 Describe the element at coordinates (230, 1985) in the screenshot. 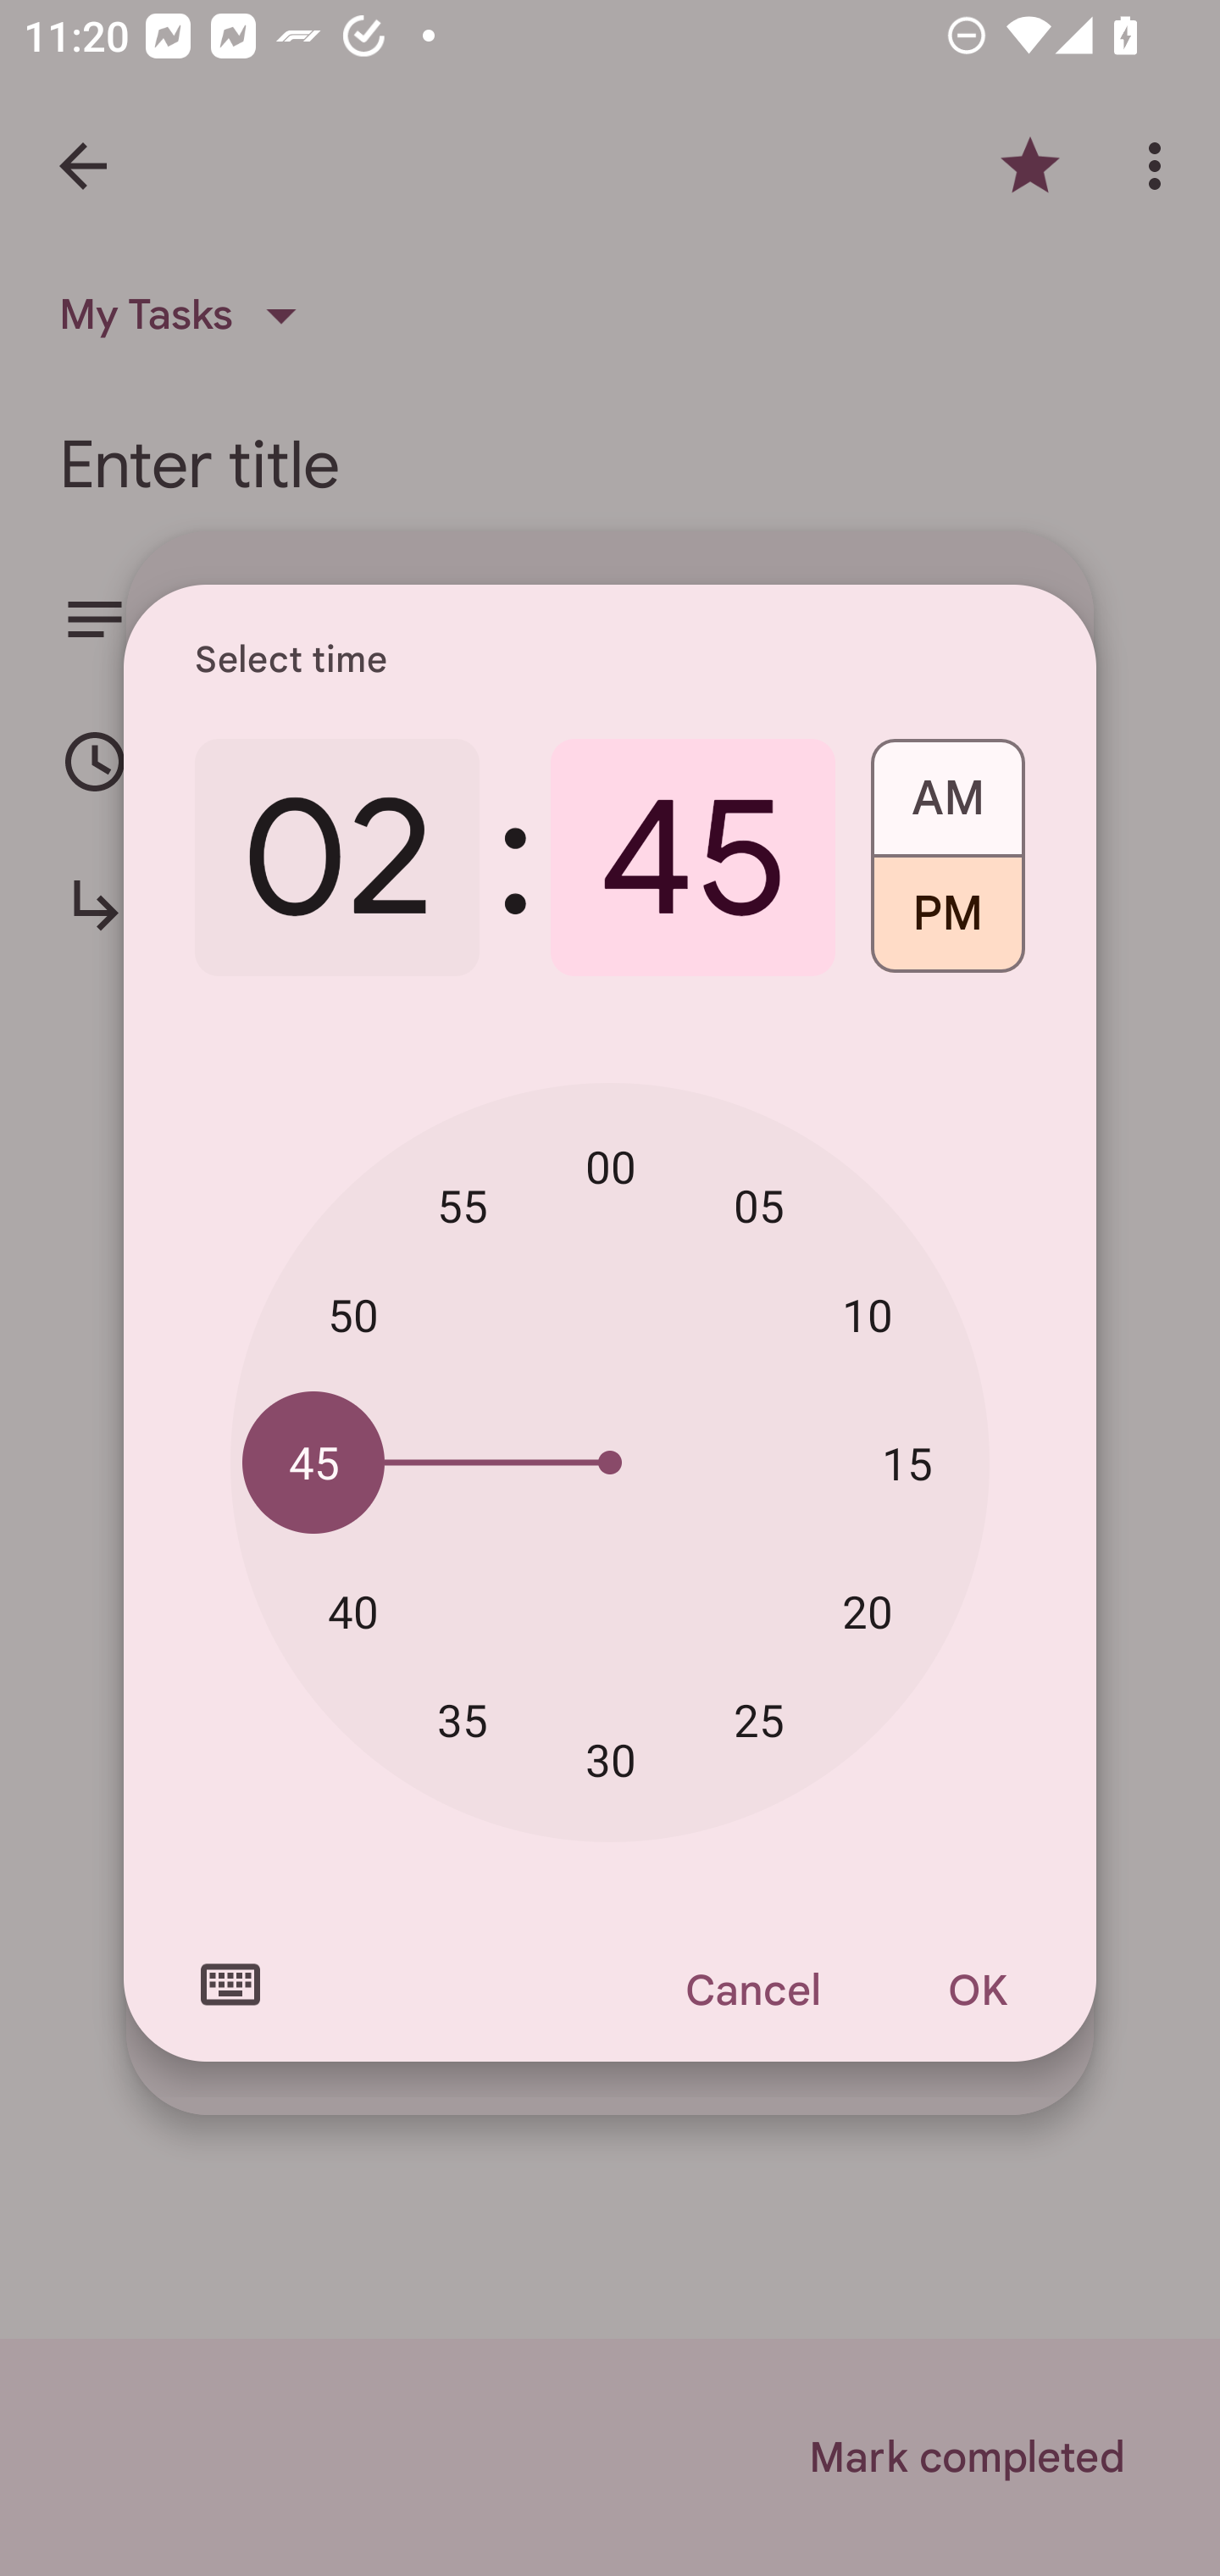

I see `Switch to text input mode for the time input.` at that location.